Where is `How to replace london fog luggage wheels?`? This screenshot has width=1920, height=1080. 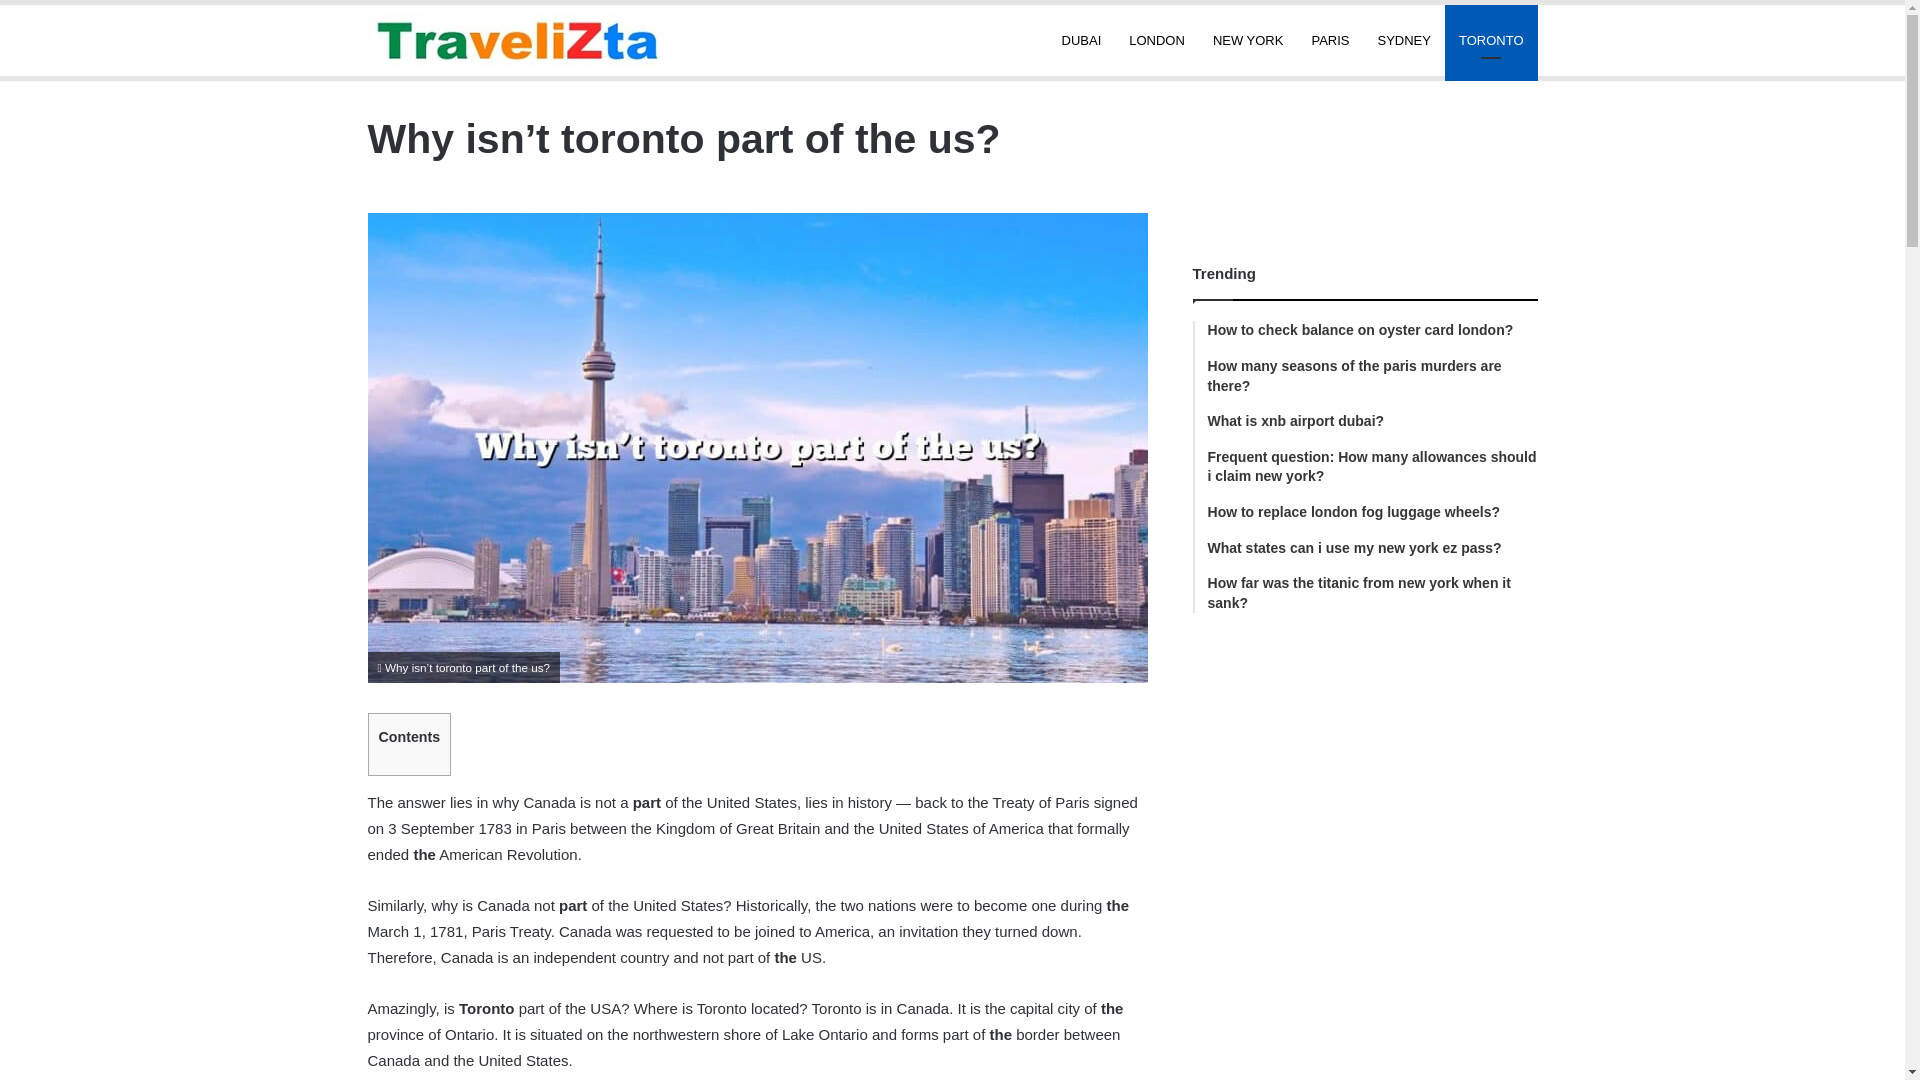
How to replace london fog luggage wheels? is located at coordinates (1372, 512).